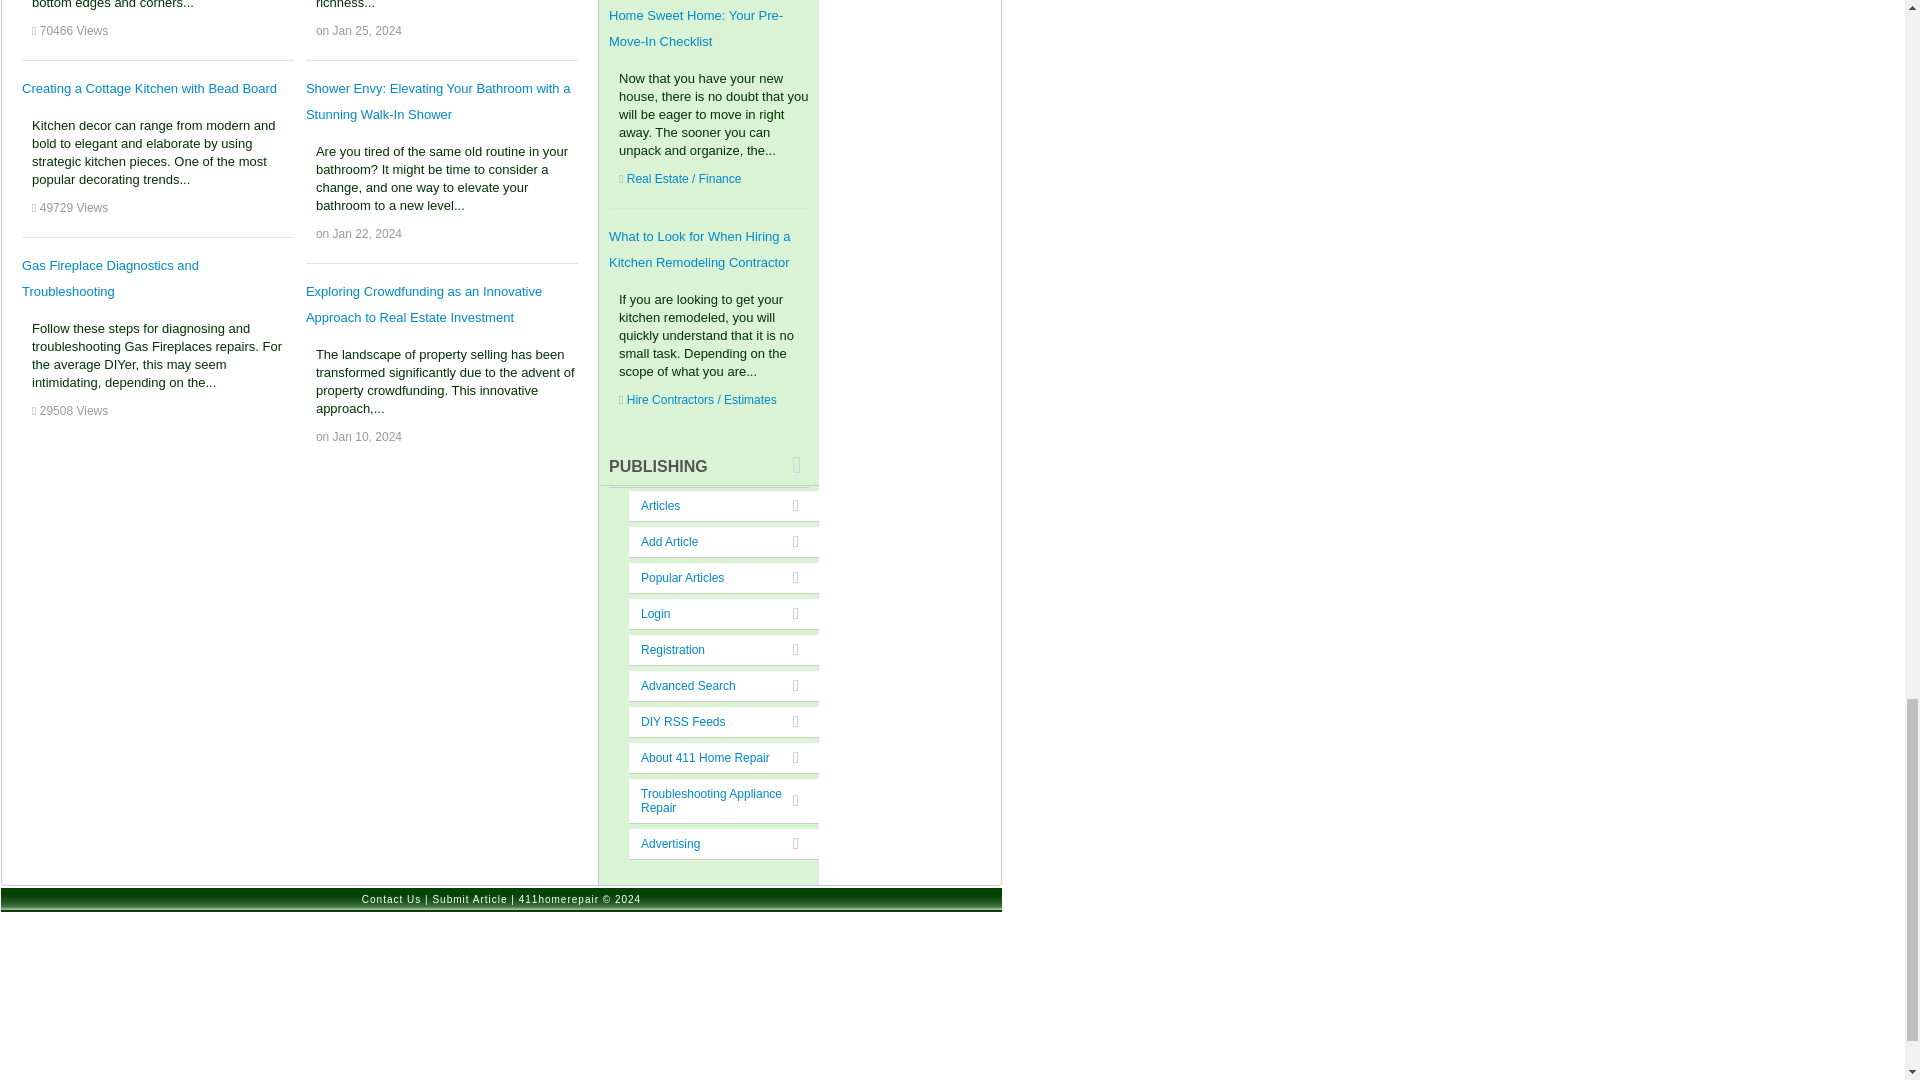 This screenshot has width=1920, height=1080. Describe the element at coordinates (148, 88) in the screenshot. I see `Creating a Cottage Kitchen with Bead Board` at that location.